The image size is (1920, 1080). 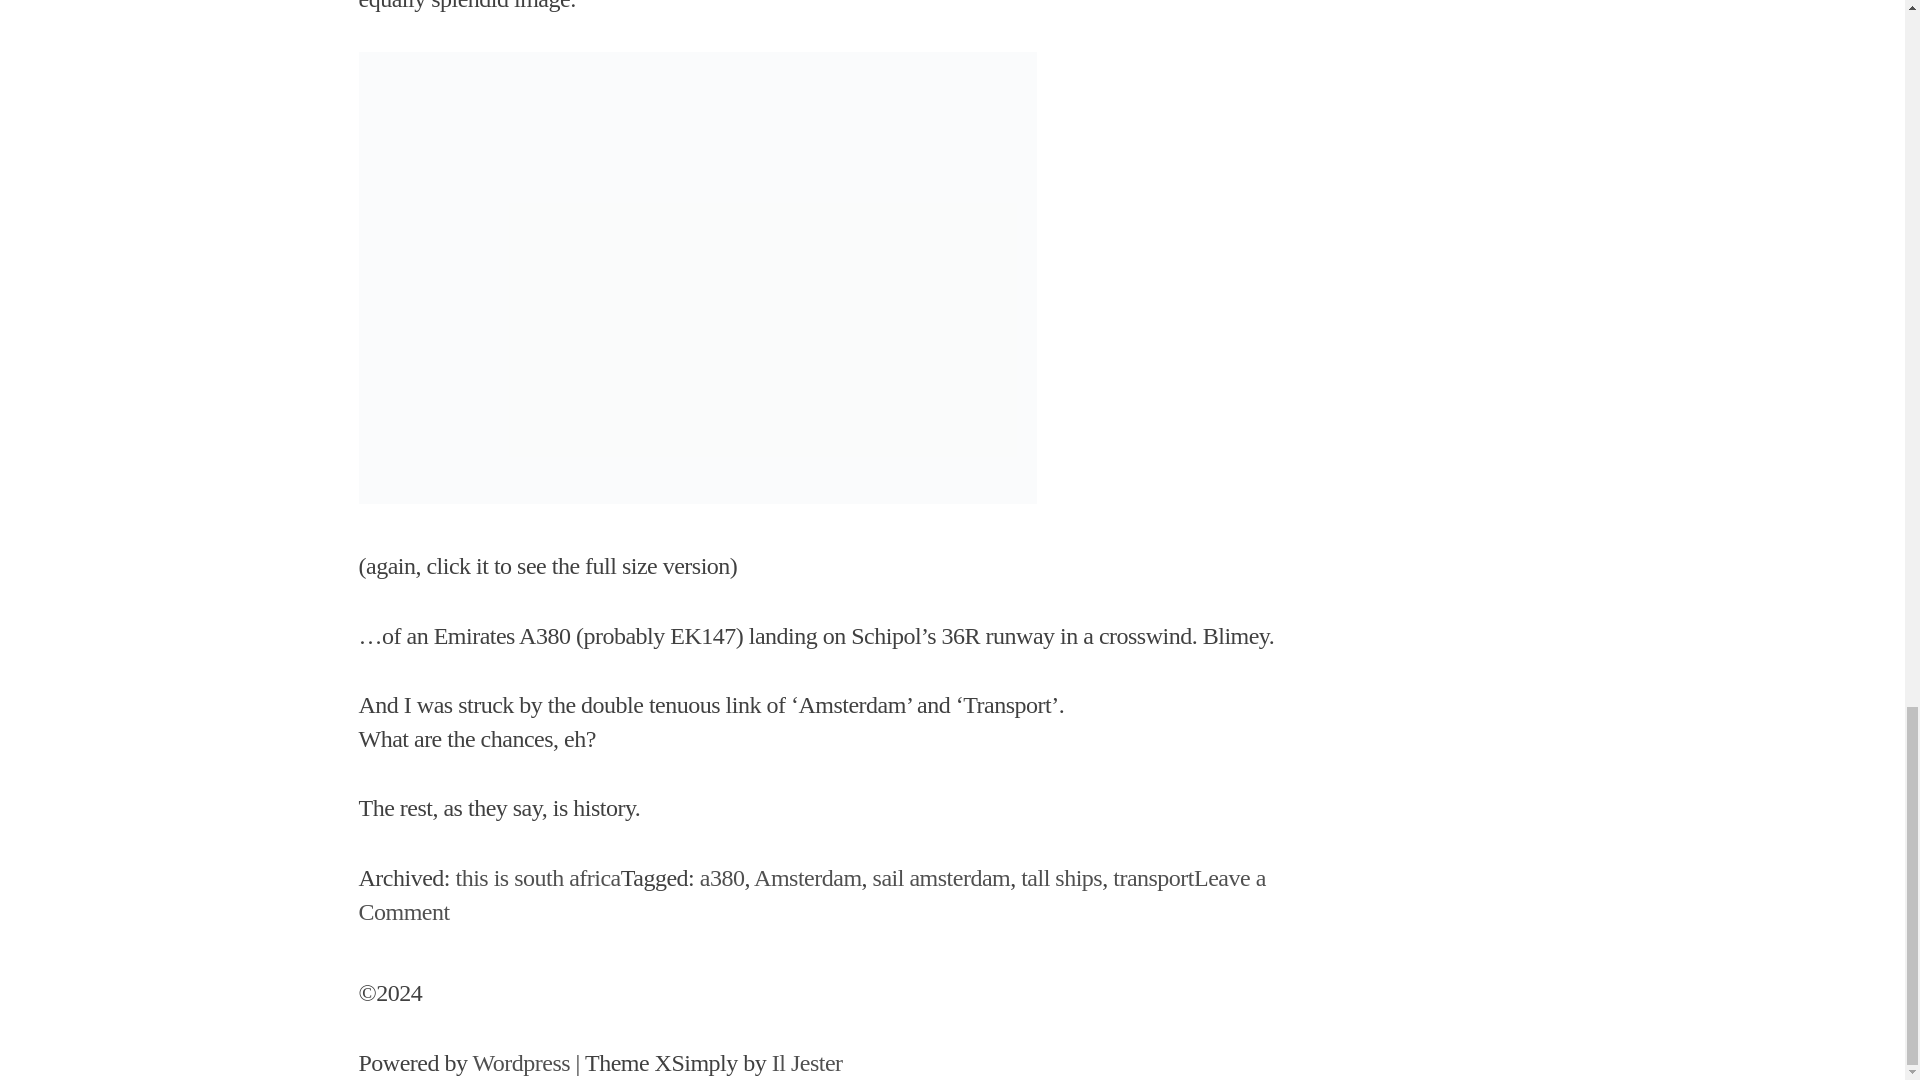 What do you see at coordinates (1062, 878) in the screenshot?
I see `tall ships` at bounding box center [1062, 878].